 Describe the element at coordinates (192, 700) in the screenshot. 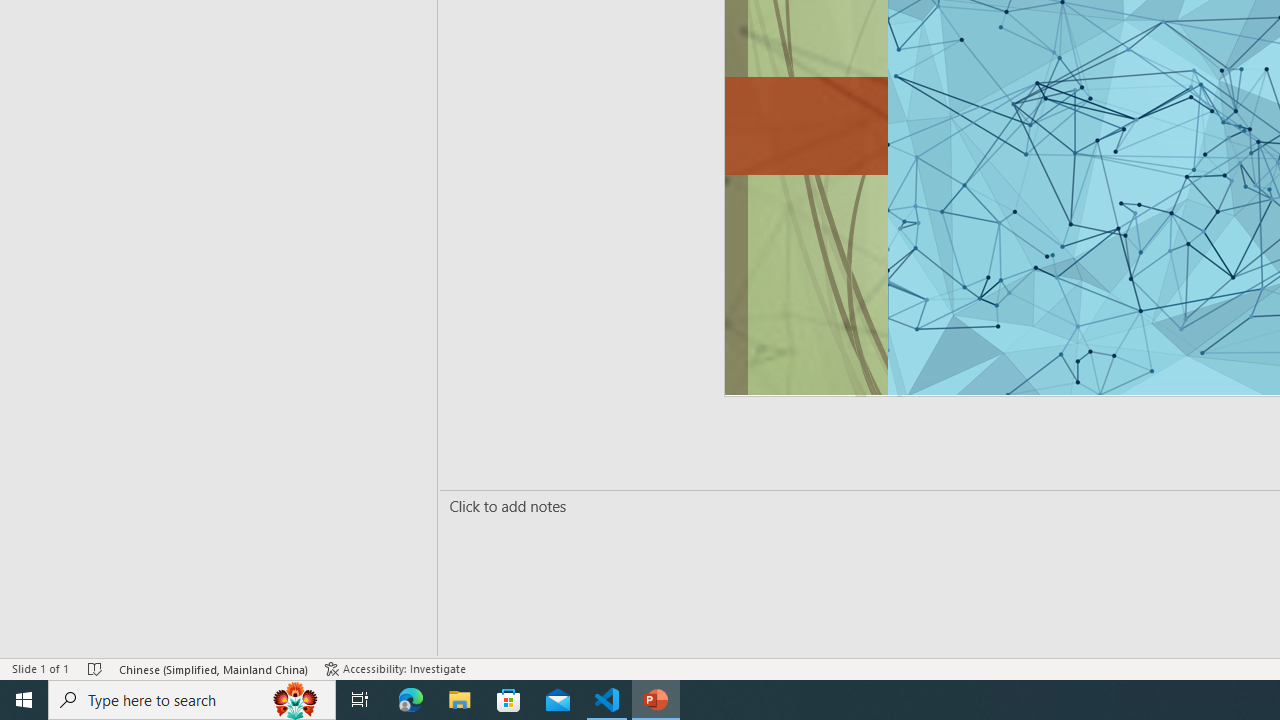

I see `Type here to search` at that location.